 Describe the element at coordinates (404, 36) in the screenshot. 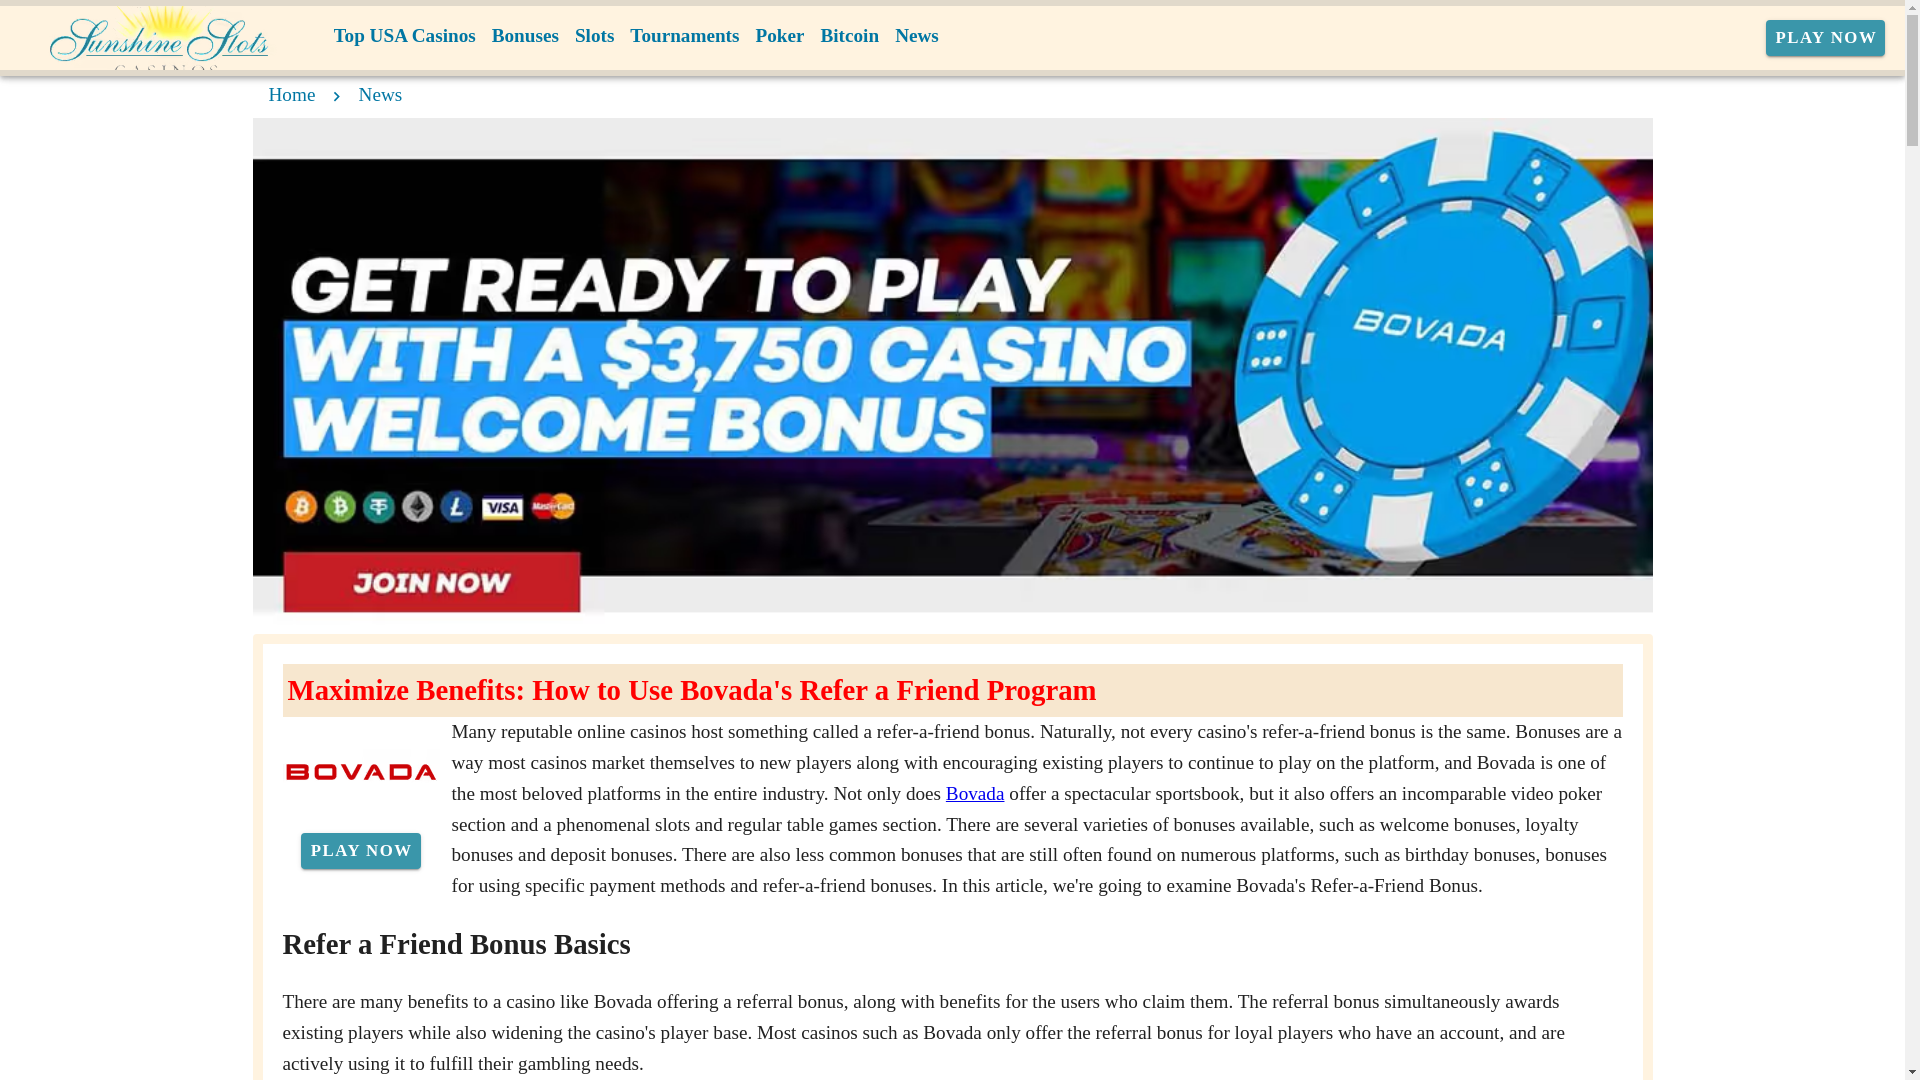

I see `Top USA Casinos` at that location.